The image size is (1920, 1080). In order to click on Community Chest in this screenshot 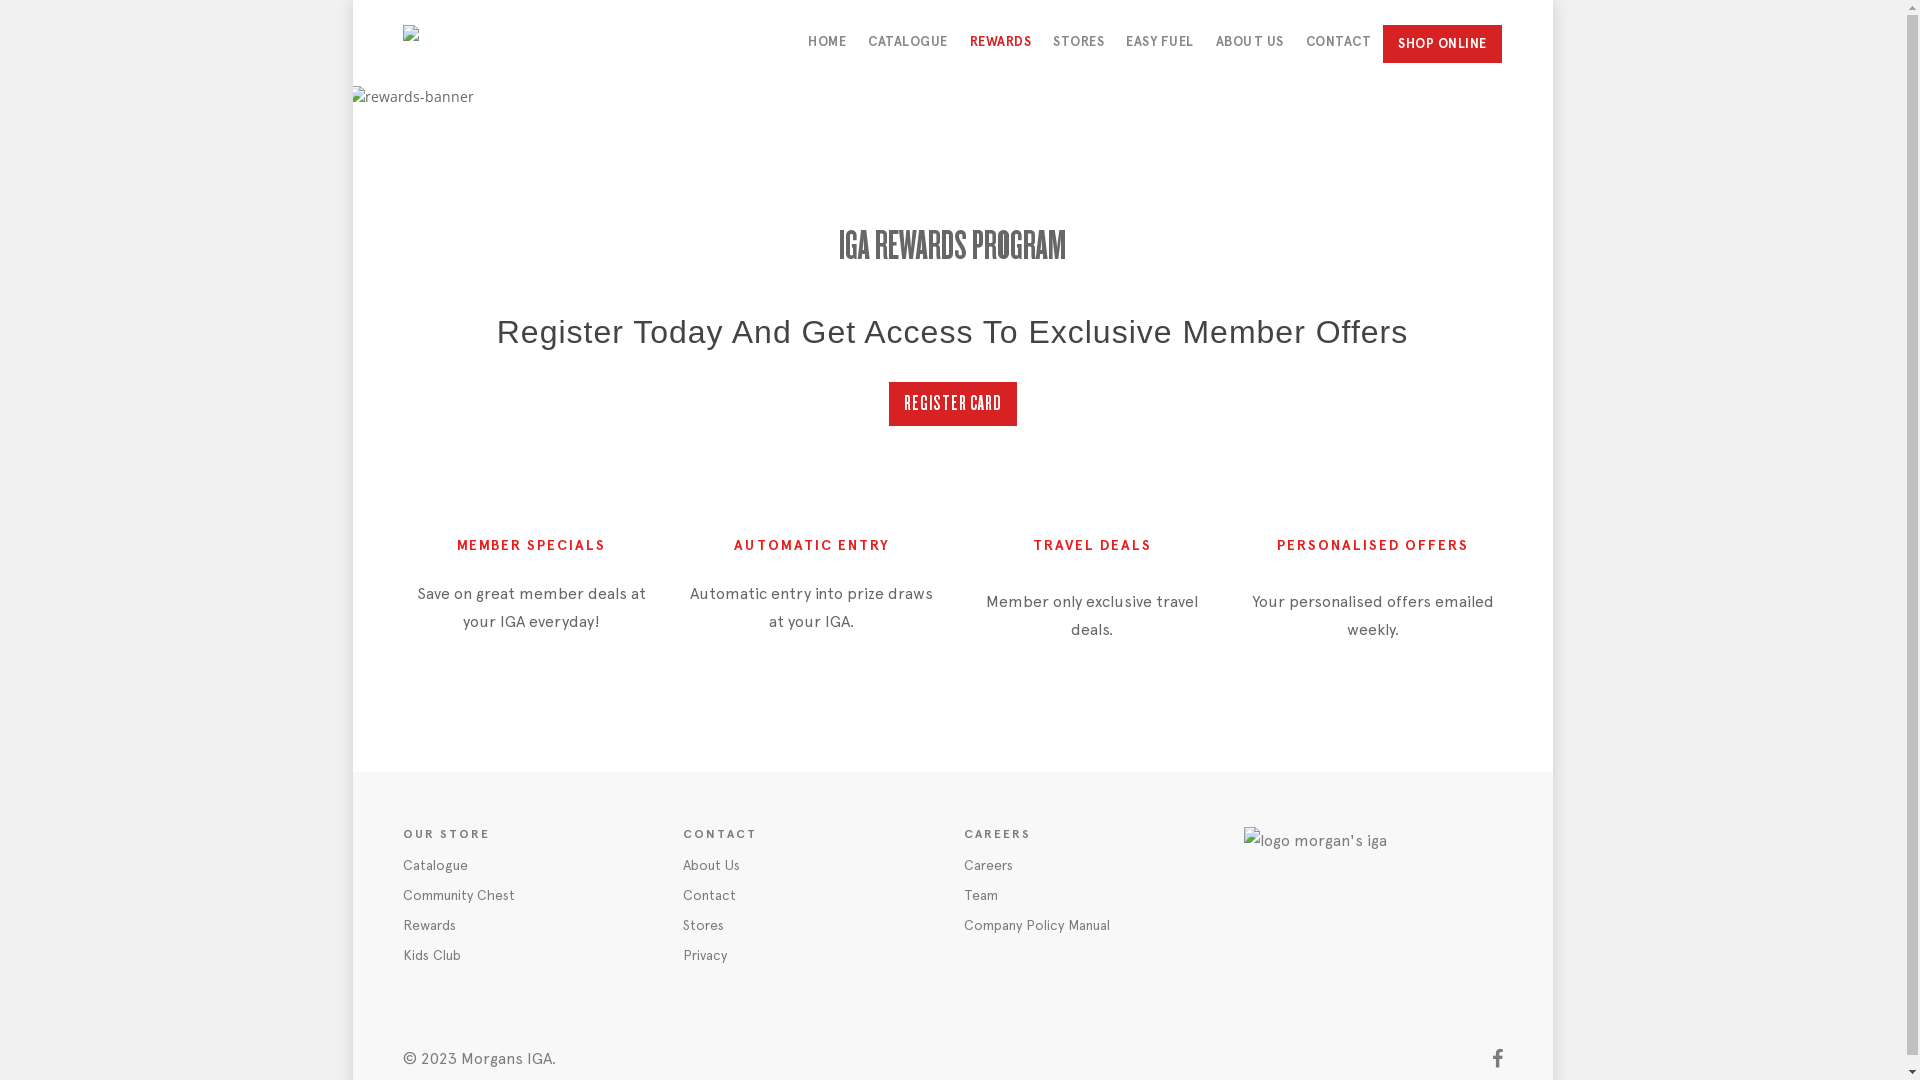, I will do `click(532, 895)`.